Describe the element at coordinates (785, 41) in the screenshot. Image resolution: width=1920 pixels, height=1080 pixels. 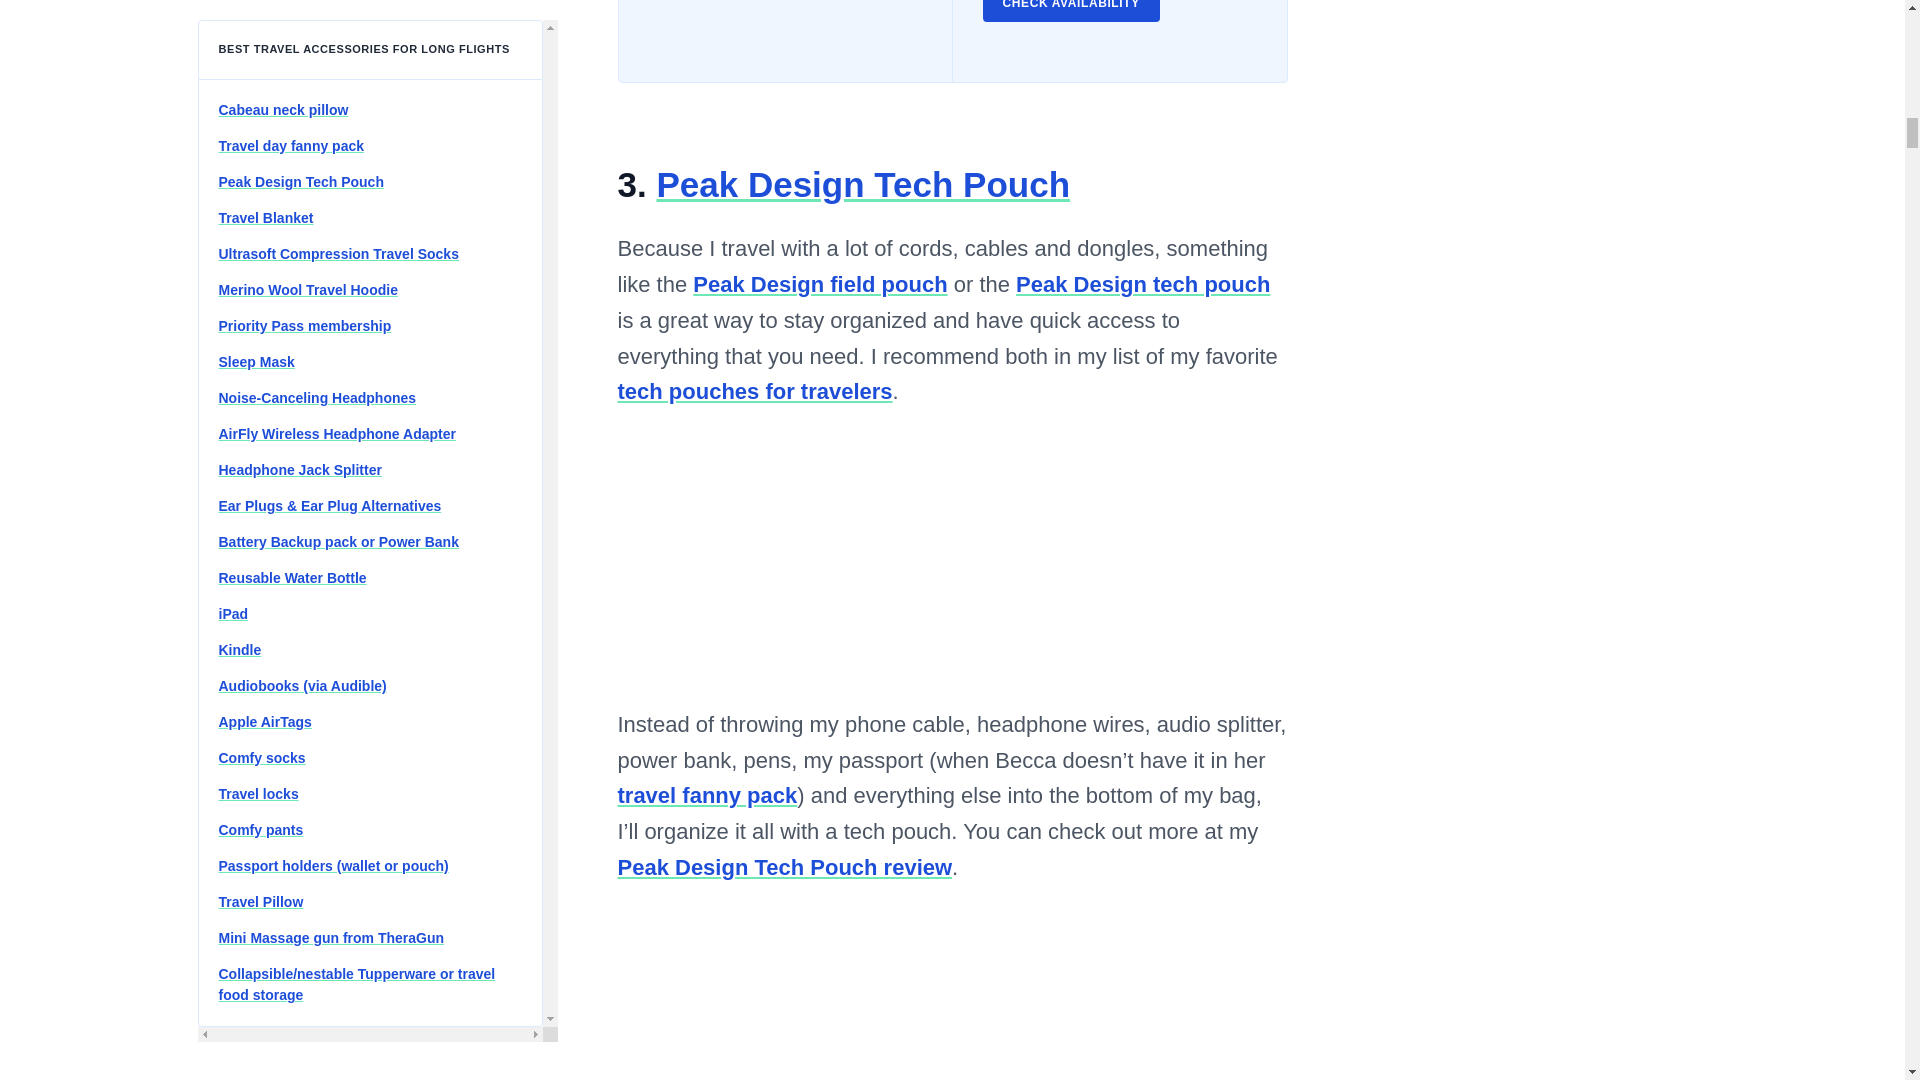
I see `Affiliate Link` at that location.